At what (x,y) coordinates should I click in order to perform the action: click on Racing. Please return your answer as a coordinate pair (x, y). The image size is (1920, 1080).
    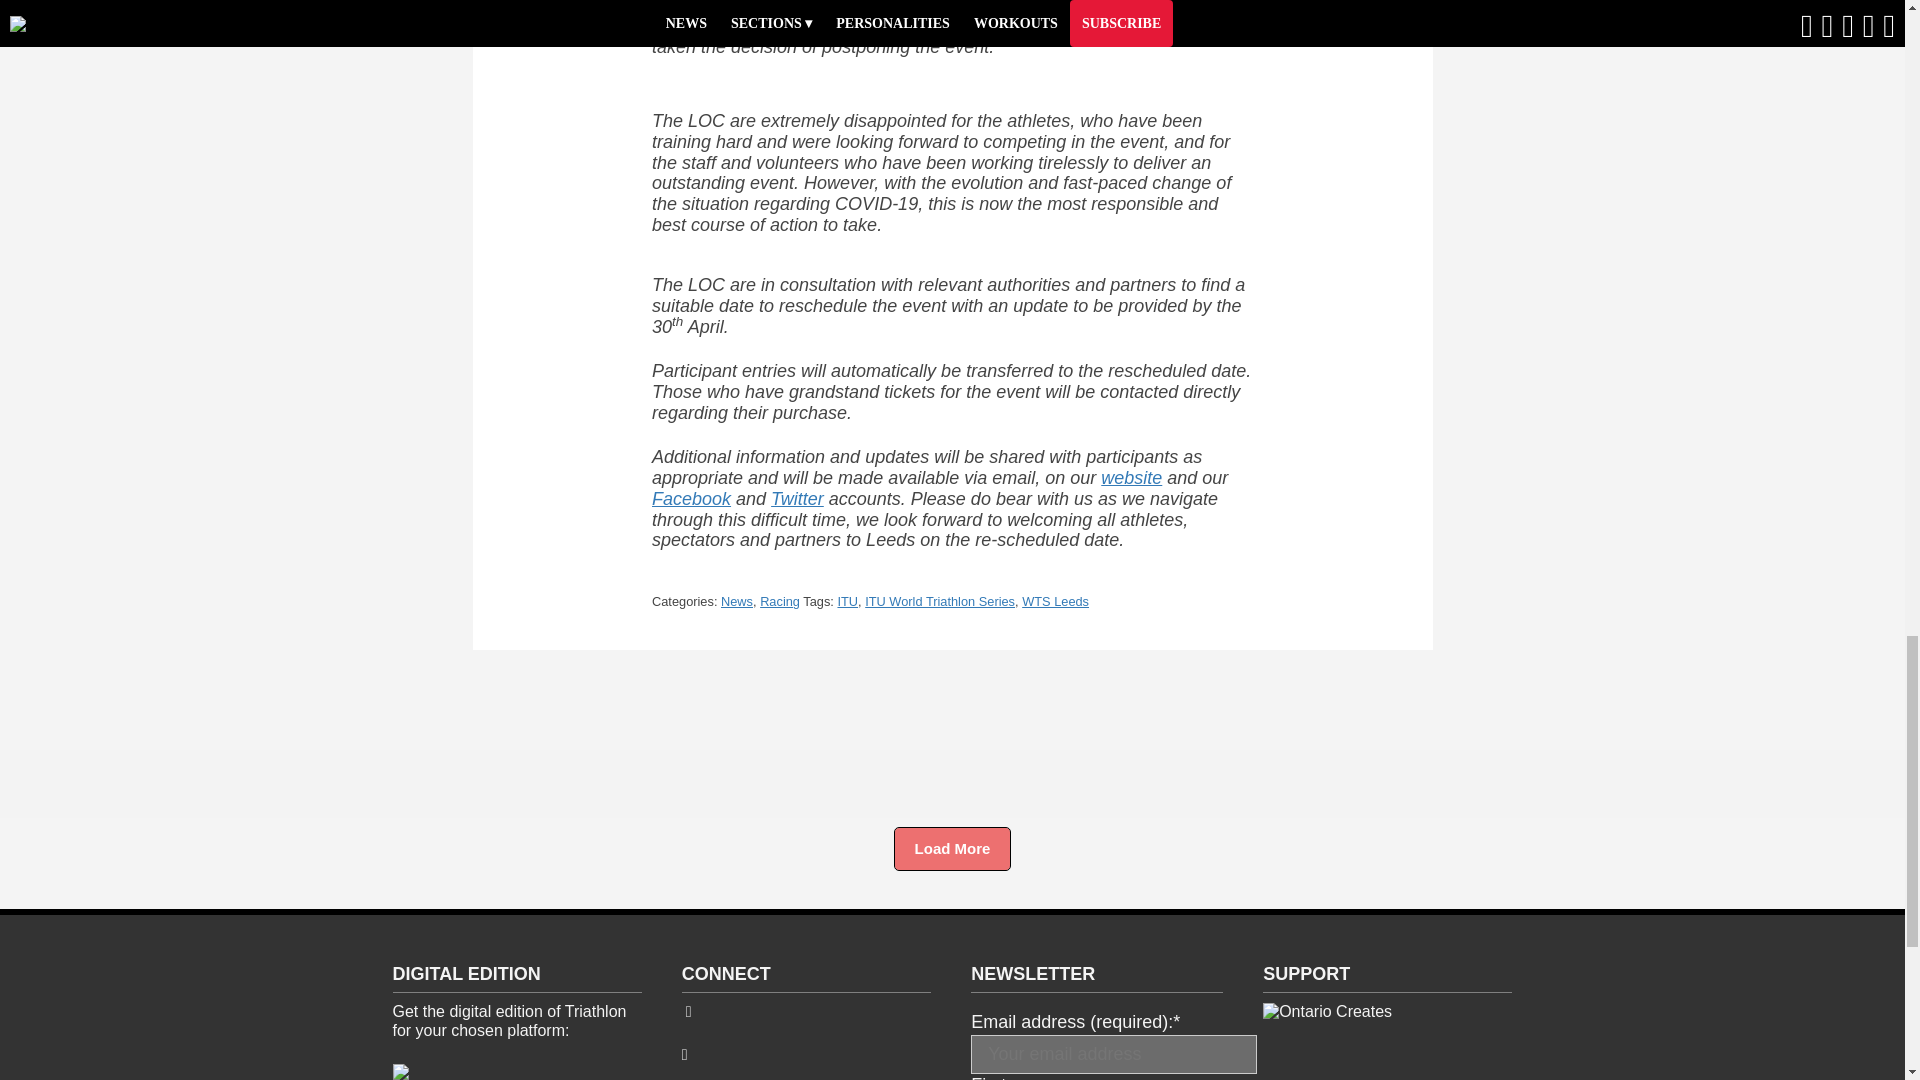
    Looking at the image, I should click on (780, 602).